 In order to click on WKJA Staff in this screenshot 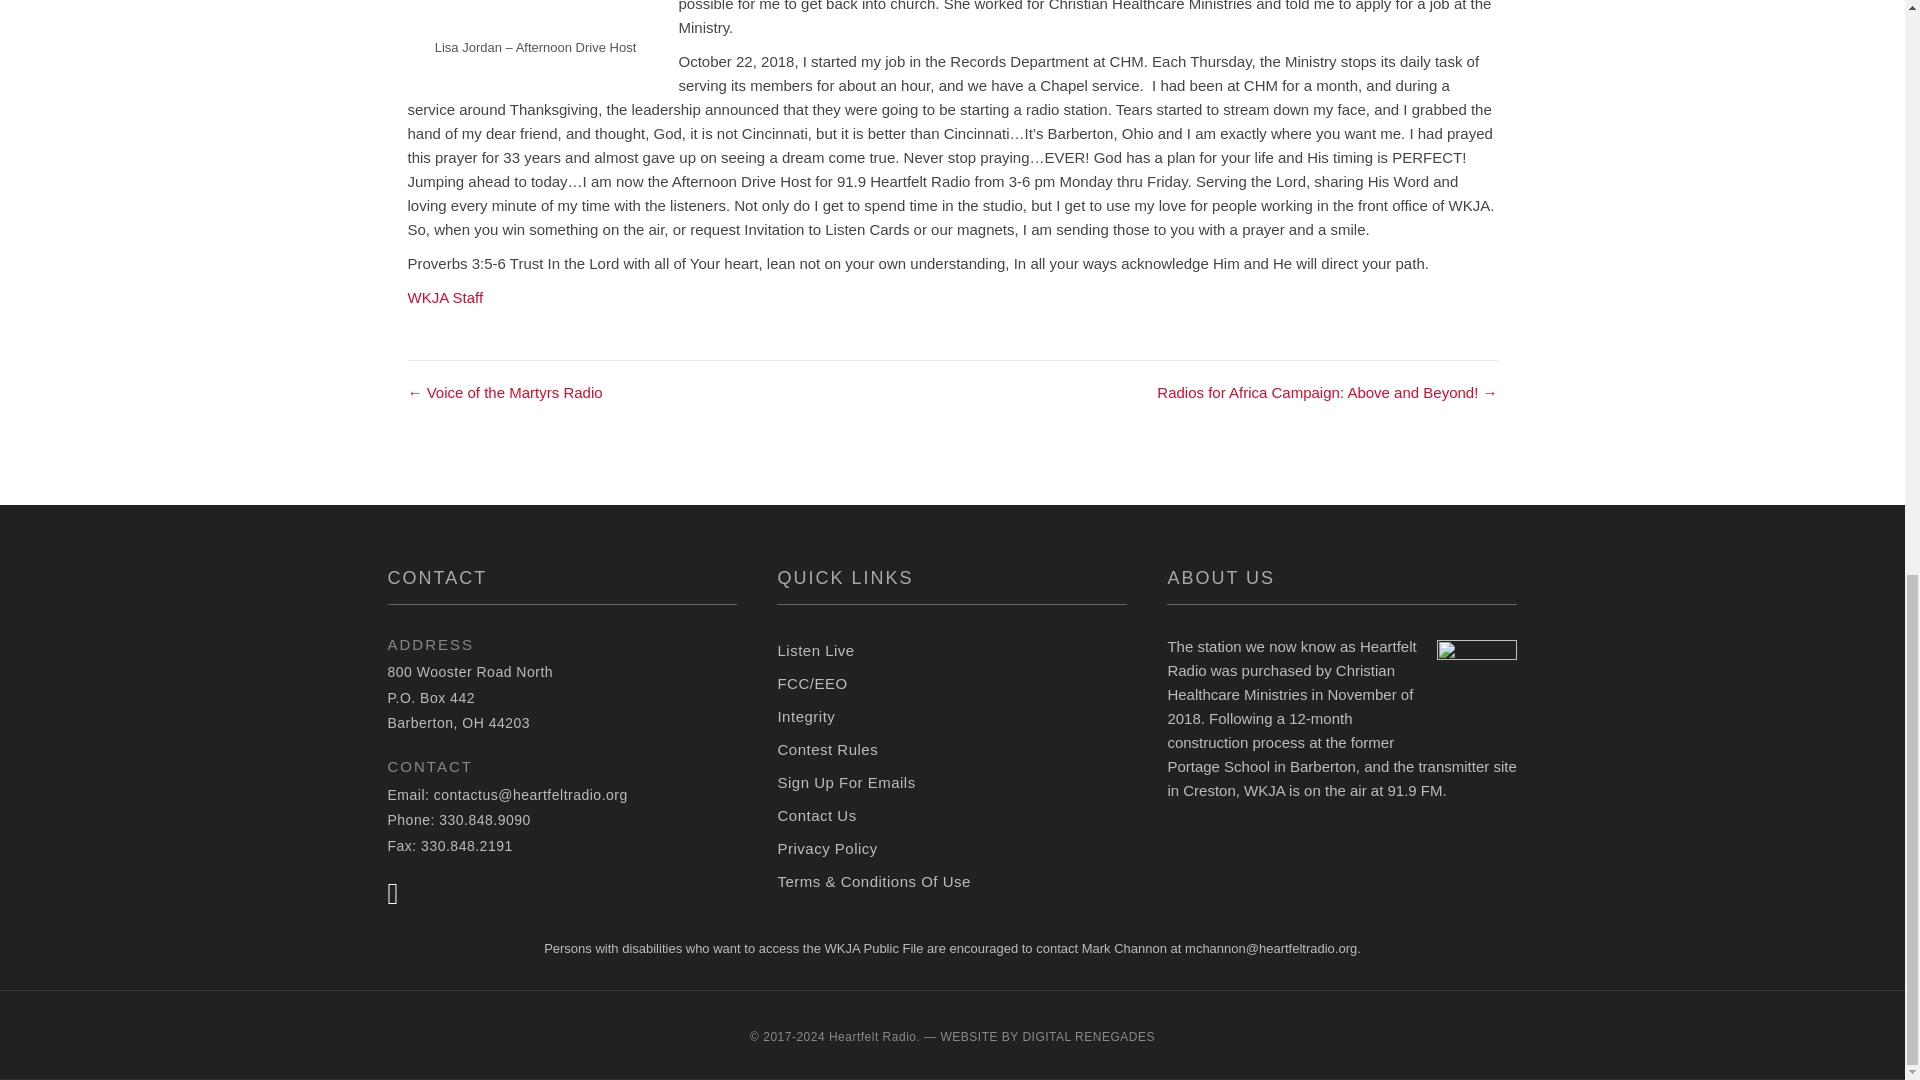, I will do `click(445, 297)`.